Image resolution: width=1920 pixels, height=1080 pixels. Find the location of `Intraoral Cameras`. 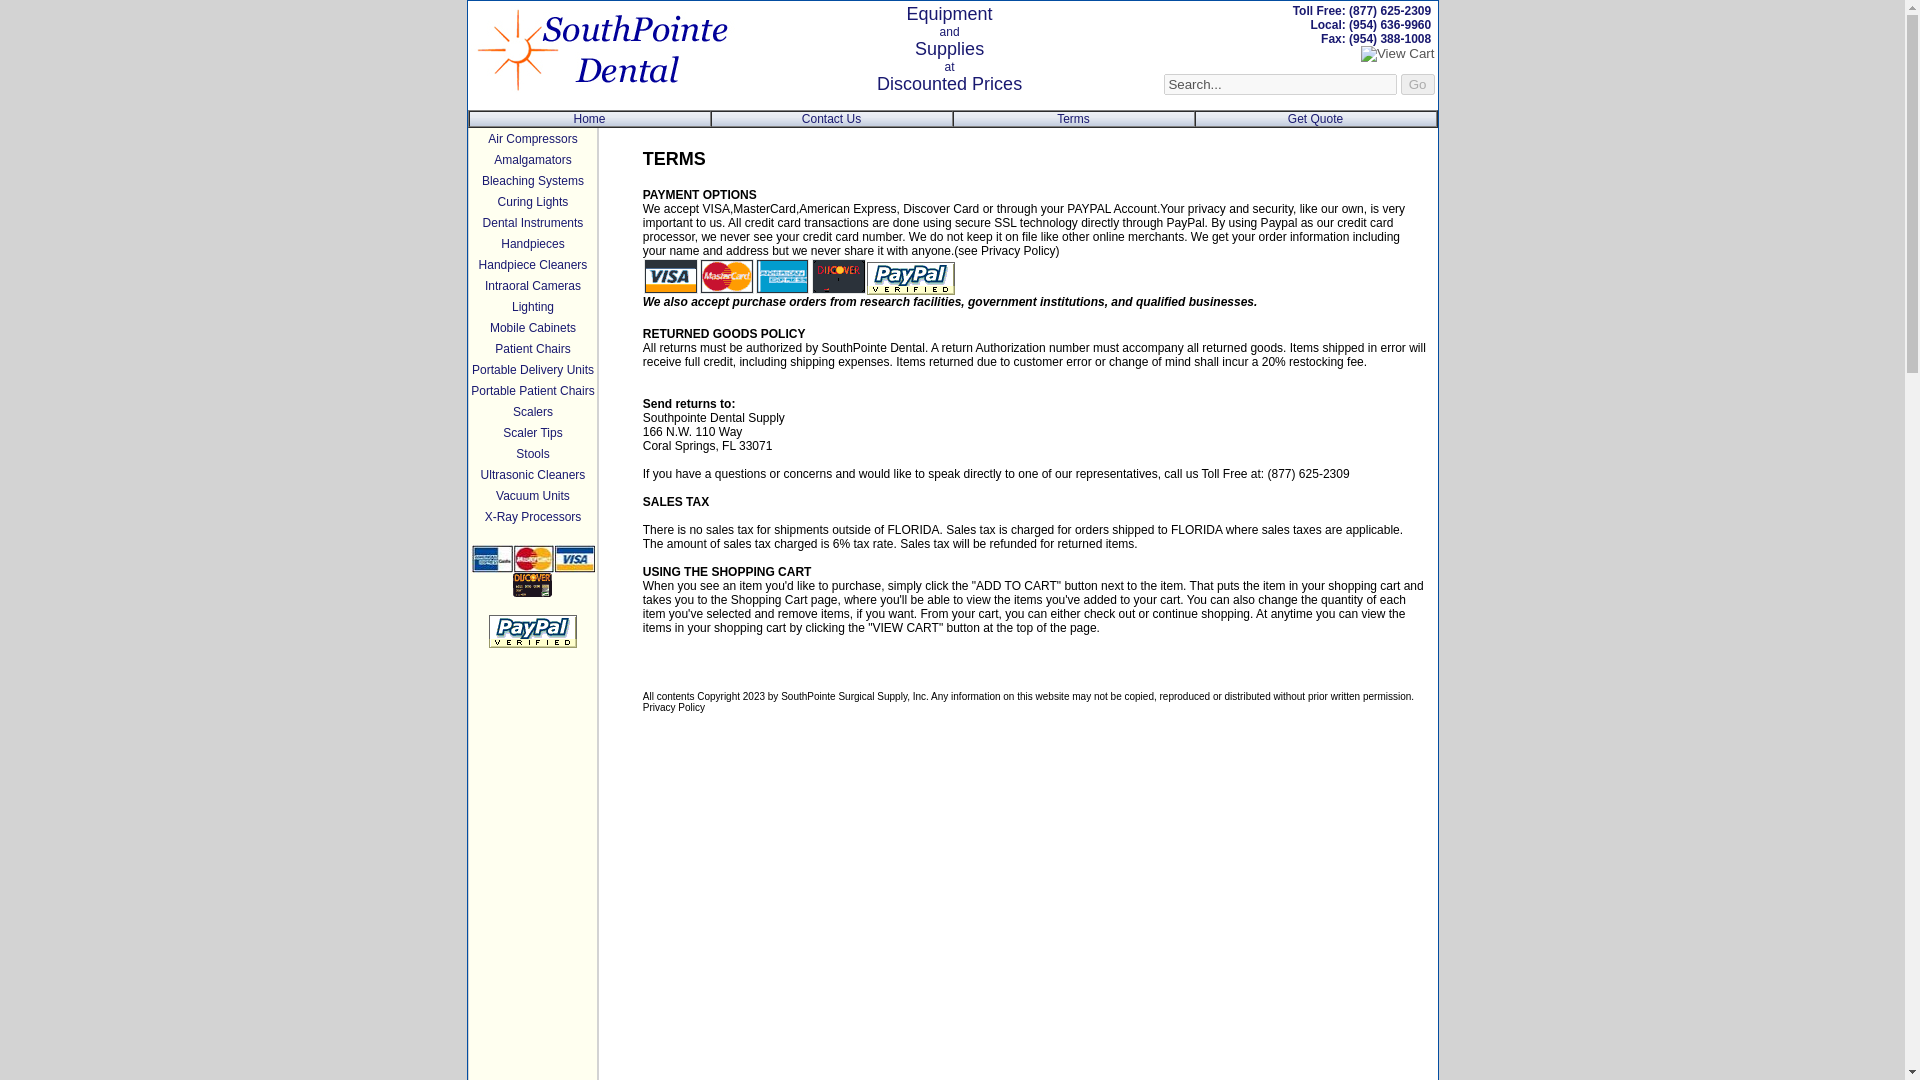

Intraoral Cameras is located at coordinates (533, 284).